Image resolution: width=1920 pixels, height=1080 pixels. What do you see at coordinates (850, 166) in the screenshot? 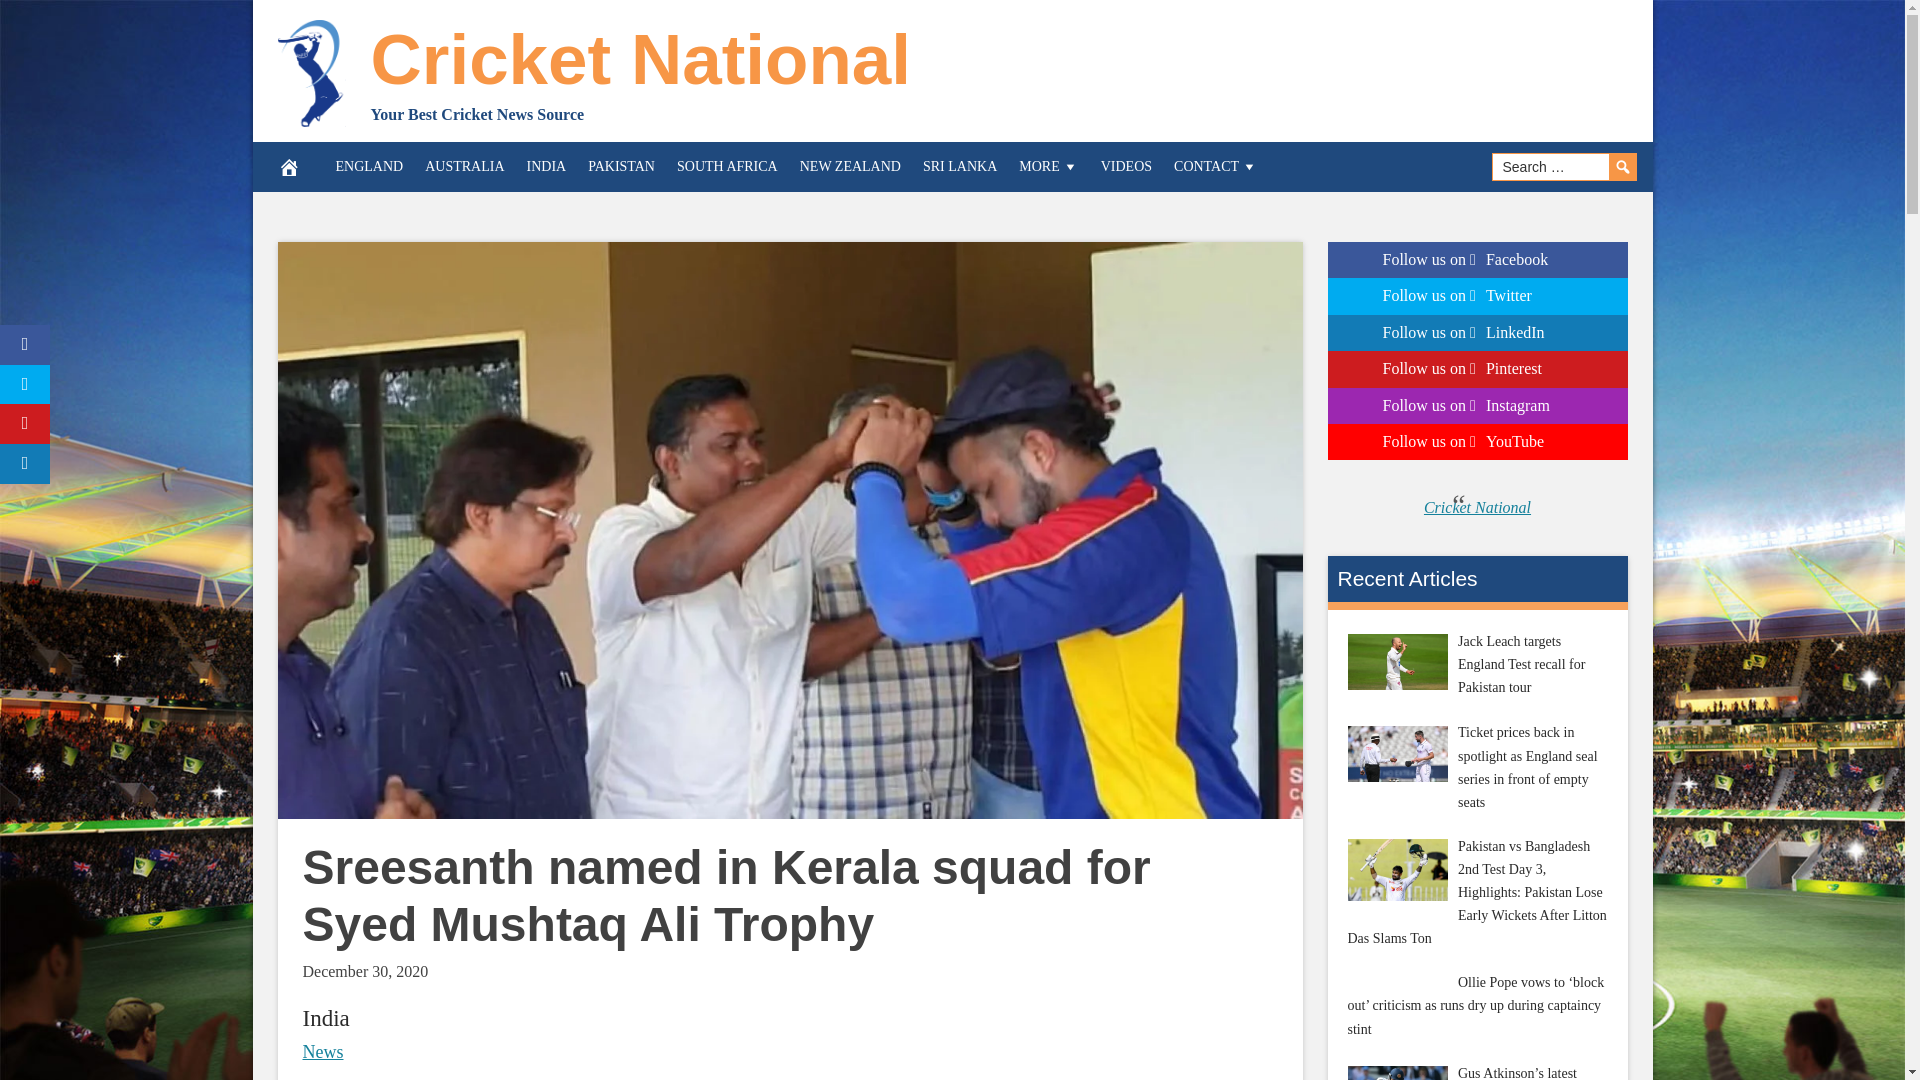
I see `NEW ZEALAND` at bounding box center [850, 166].